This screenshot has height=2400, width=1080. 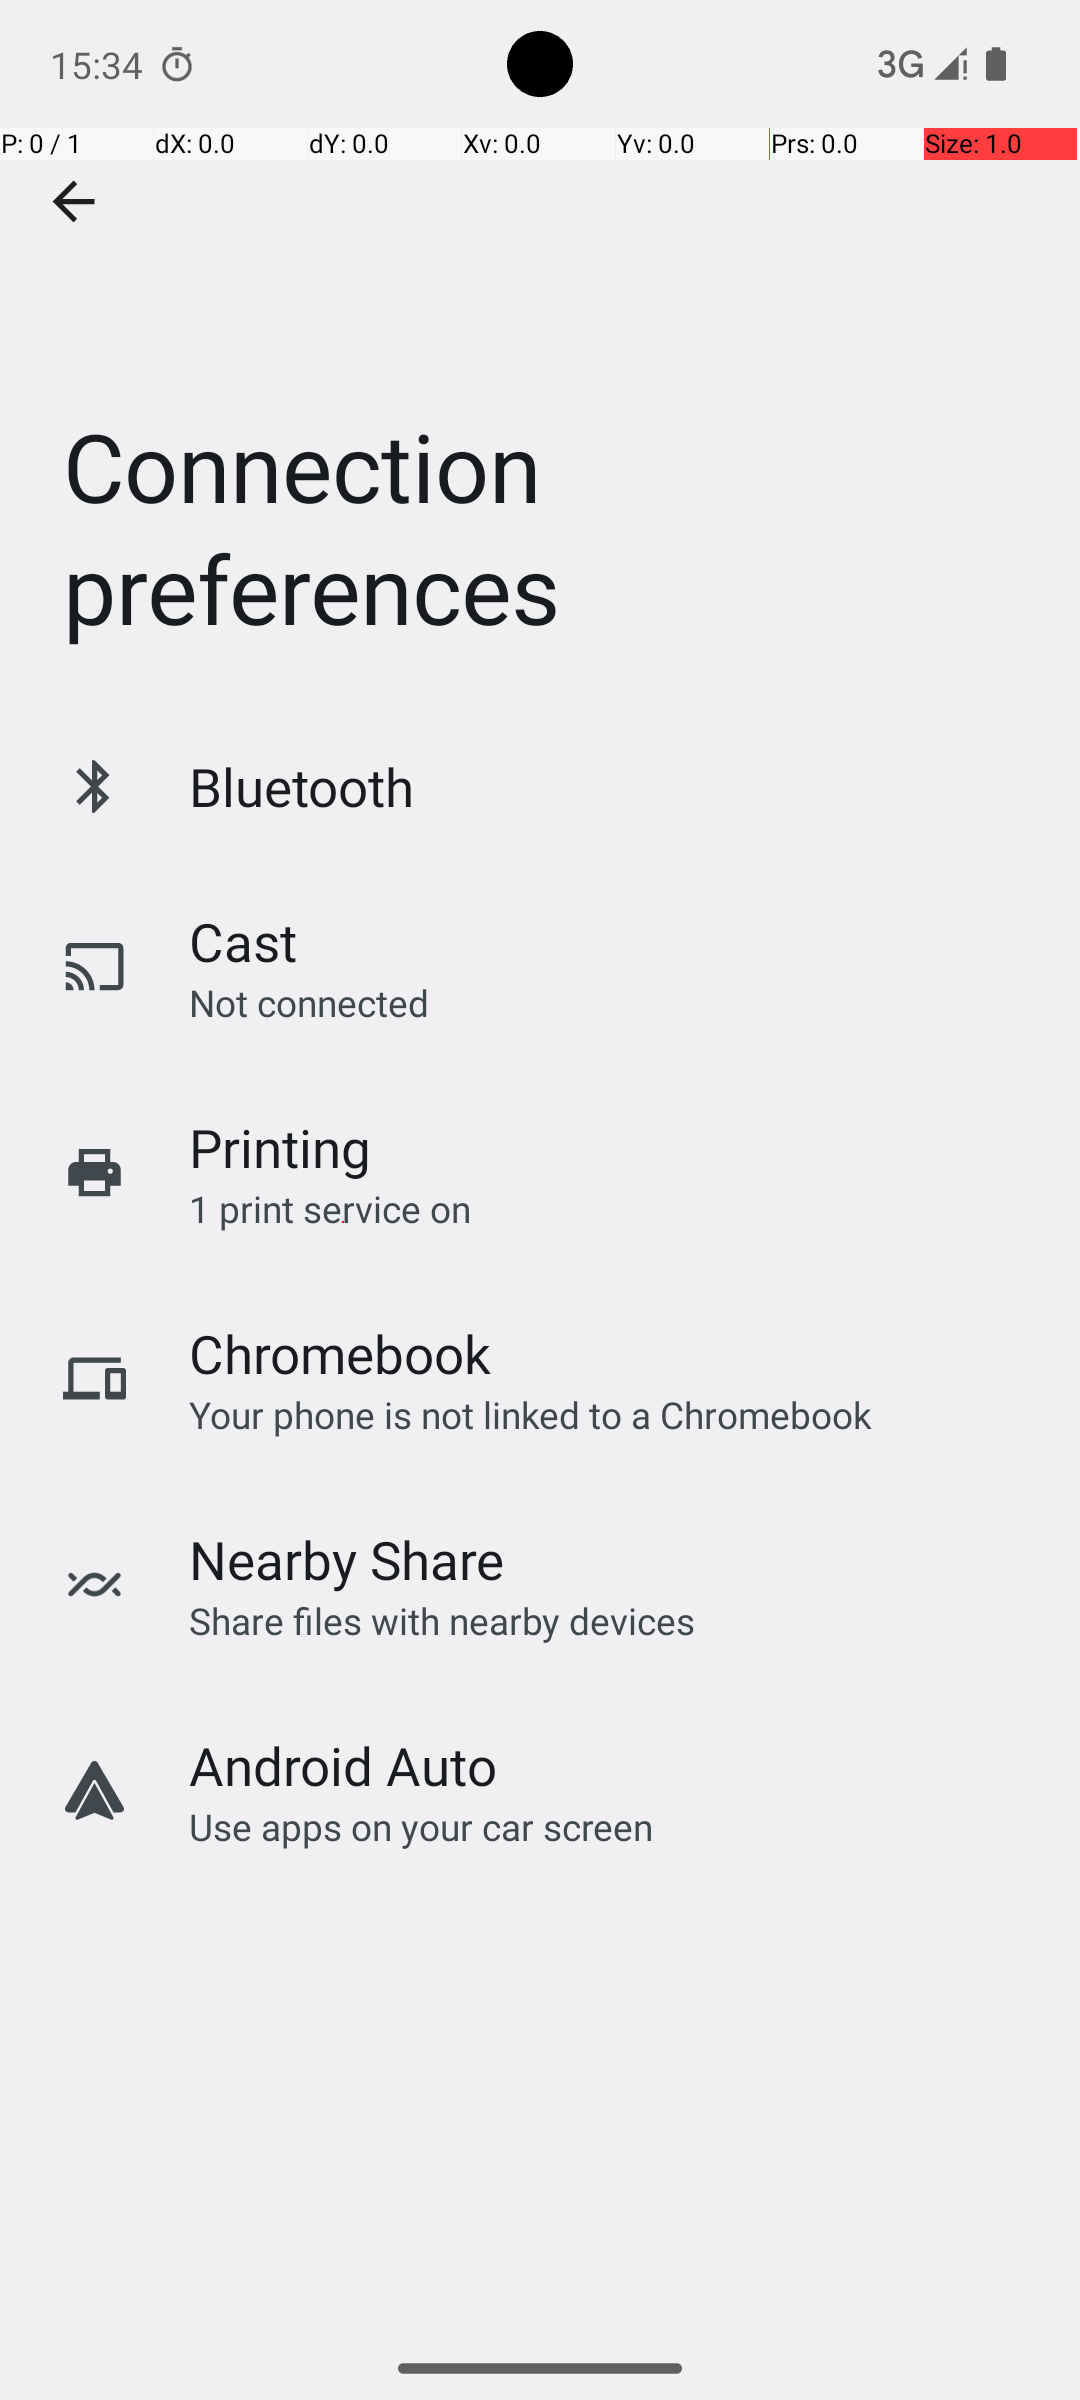 What do you see at coordinates (280, 1148) in the screenshot?
I see `Printing` at bounding box center [280, 1148].